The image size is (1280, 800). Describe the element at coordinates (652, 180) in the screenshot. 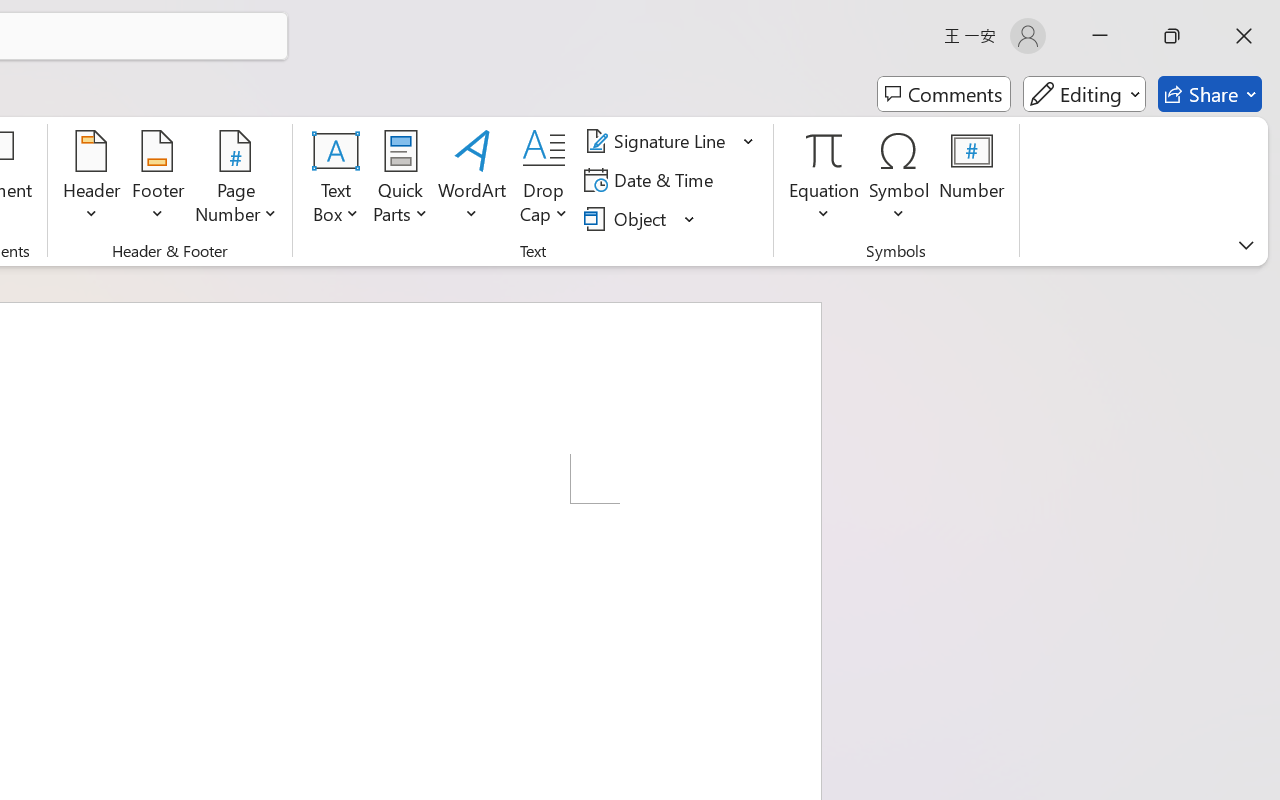

I see `Date & Time...` at that location.